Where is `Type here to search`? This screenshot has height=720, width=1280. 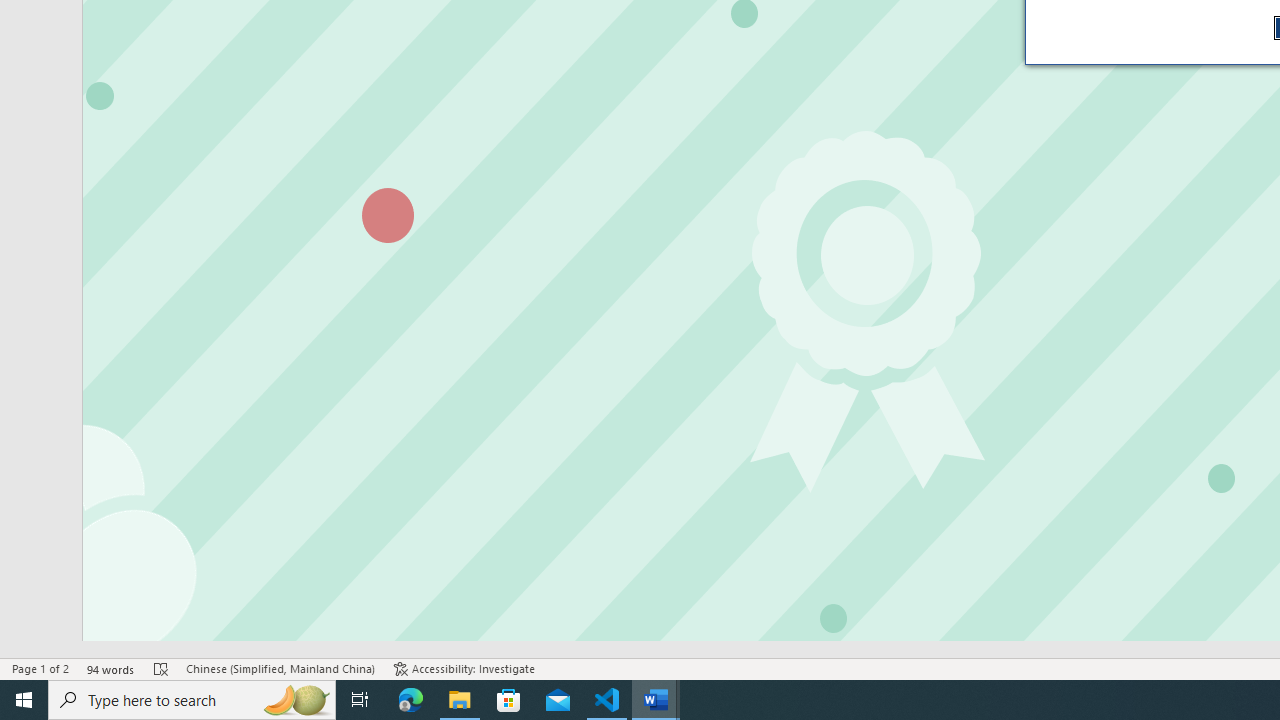
Type here to search is located at coordinates (192, 700).